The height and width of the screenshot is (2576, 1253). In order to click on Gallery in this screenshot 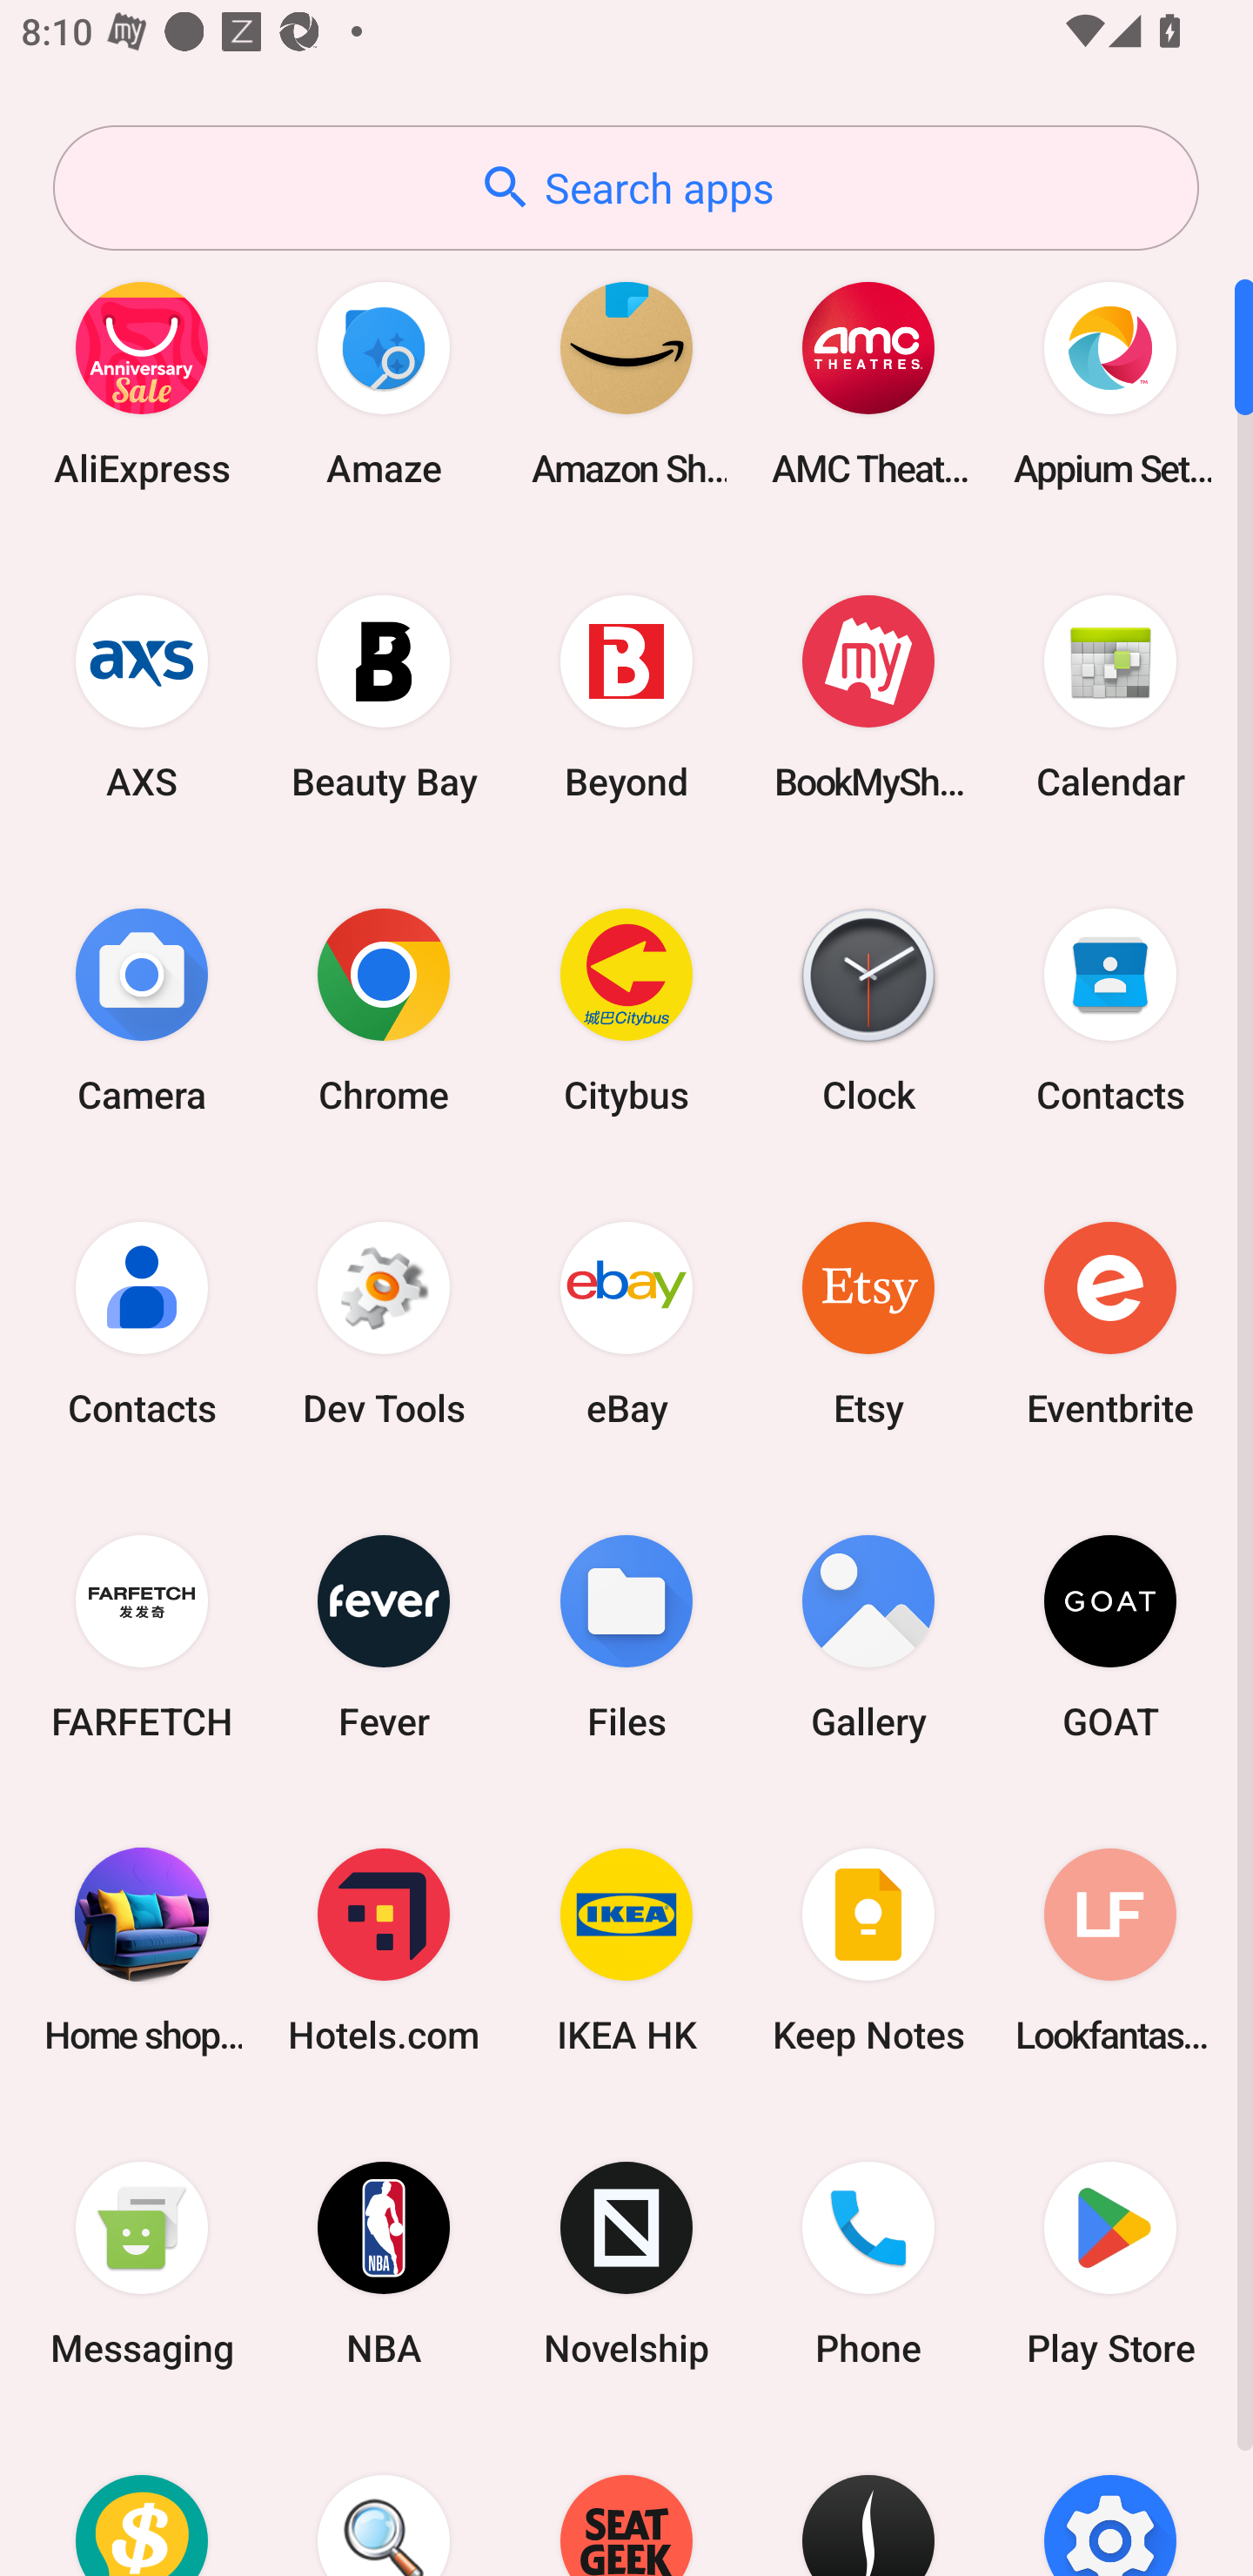, I will do `click(868, 1636)`.